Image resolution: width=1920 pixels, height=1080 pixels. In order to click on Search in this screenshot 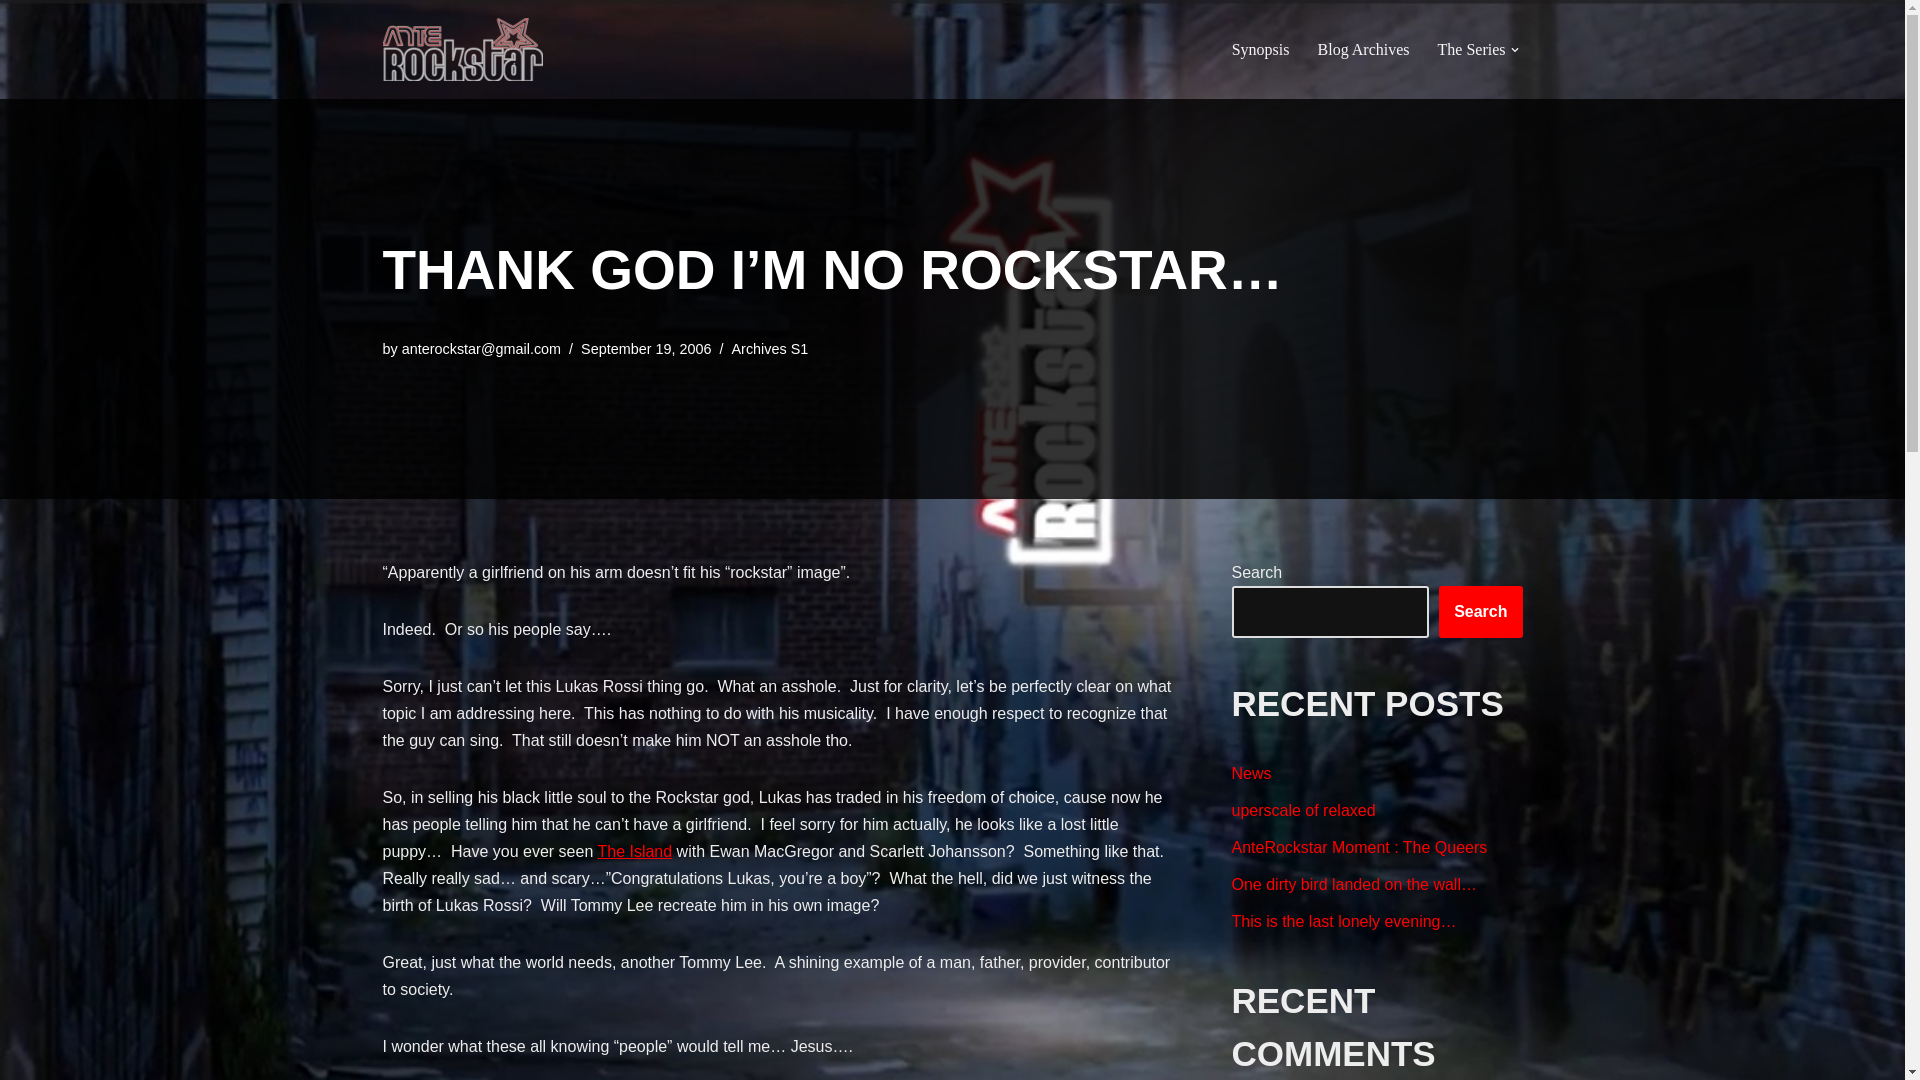, I will do `click(1480, 612)`.